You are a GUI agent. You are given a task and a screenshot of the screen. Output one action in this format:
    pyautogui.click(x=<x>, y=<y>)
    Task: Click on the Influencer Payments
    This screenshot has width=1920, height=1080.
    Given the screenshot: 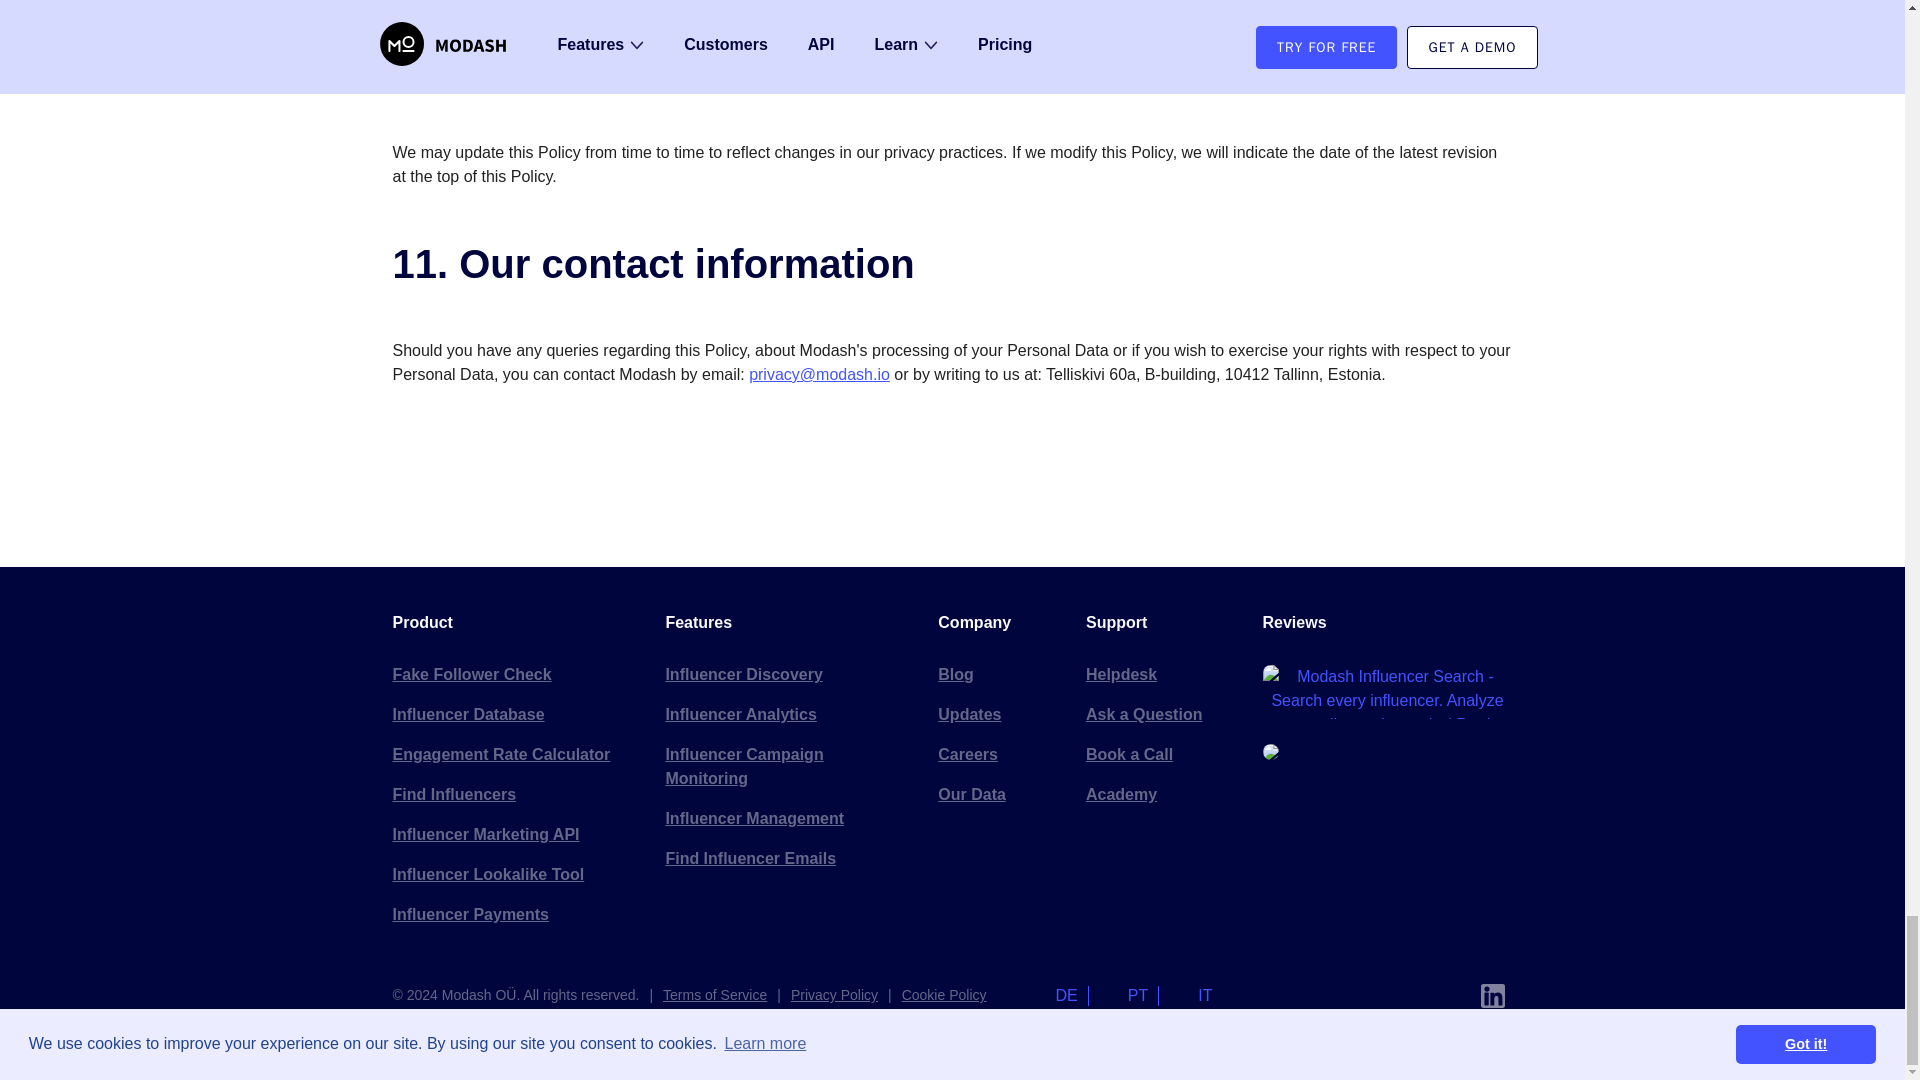 What is the action you would take?
    pyautogui.click(x=512, y=915)
    